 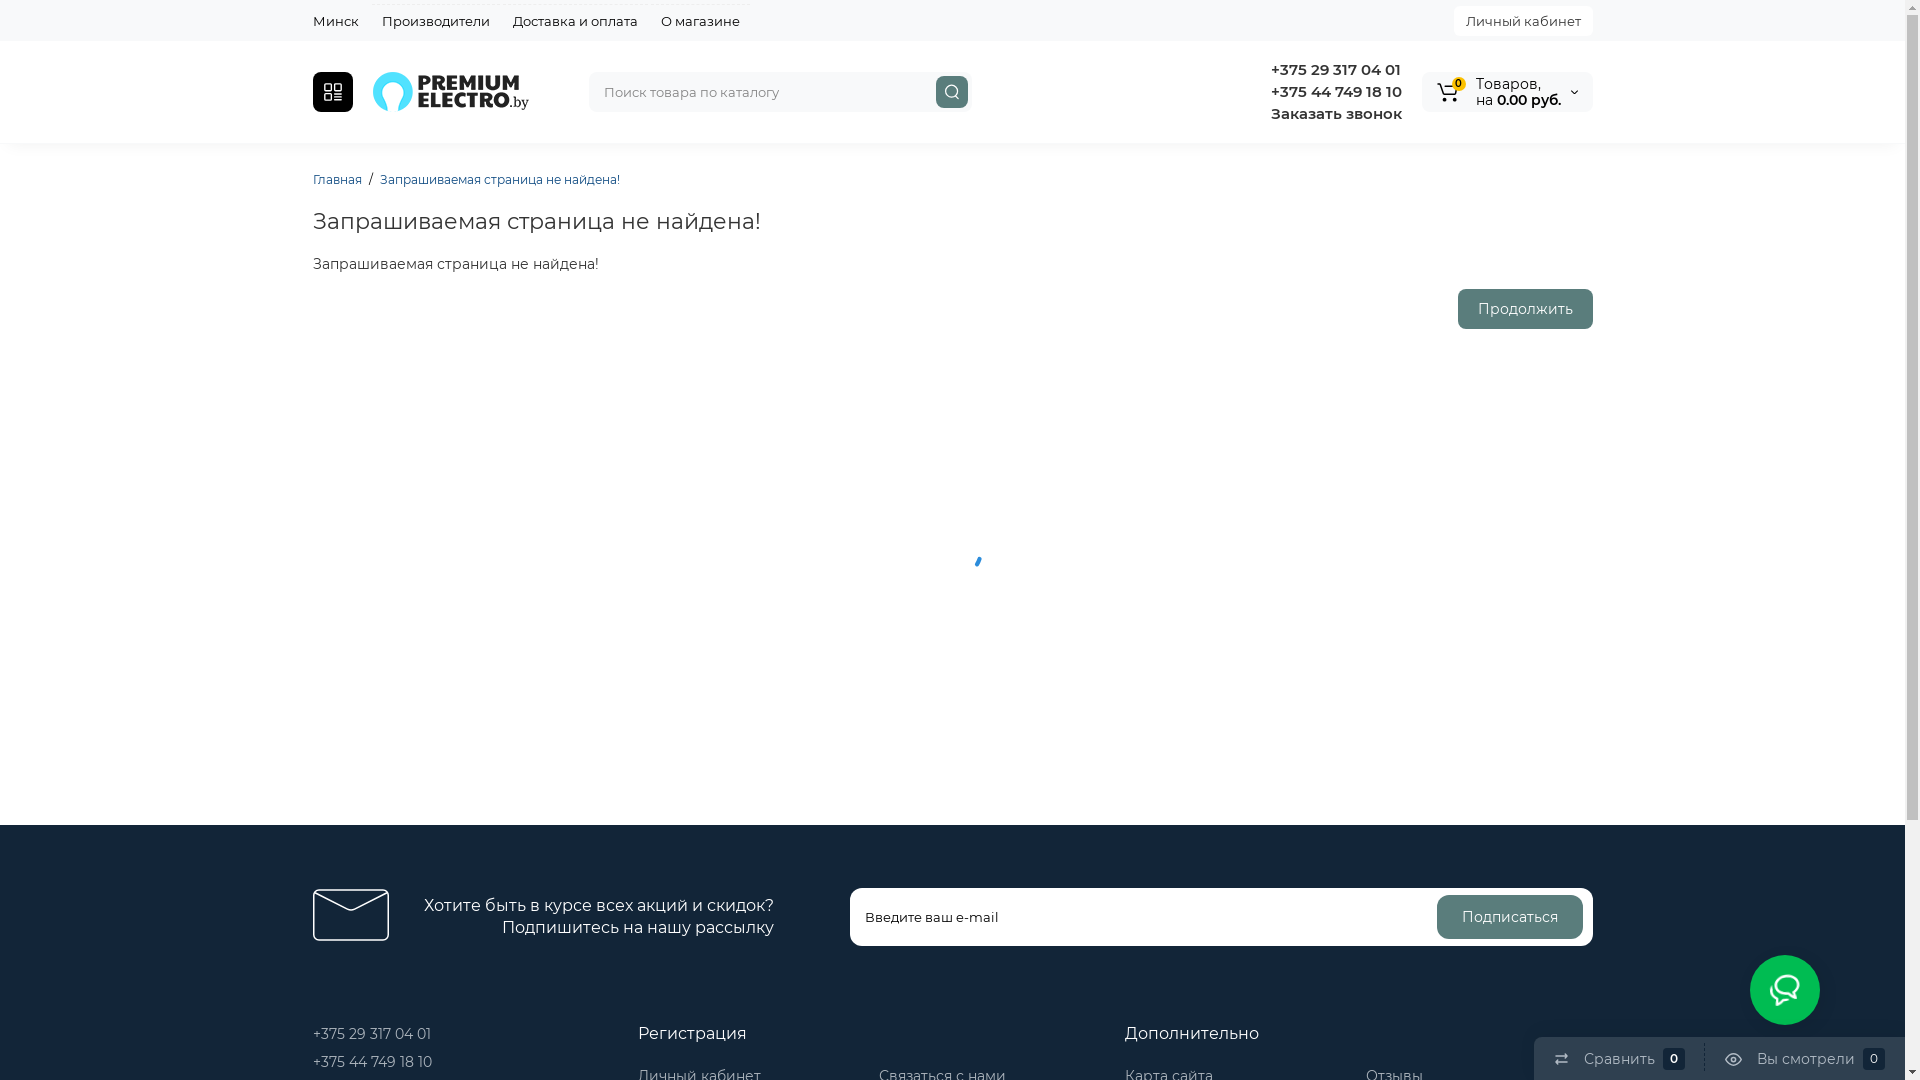 I want to click on +375 29 317 04 01, so click(x=1333, y=70).